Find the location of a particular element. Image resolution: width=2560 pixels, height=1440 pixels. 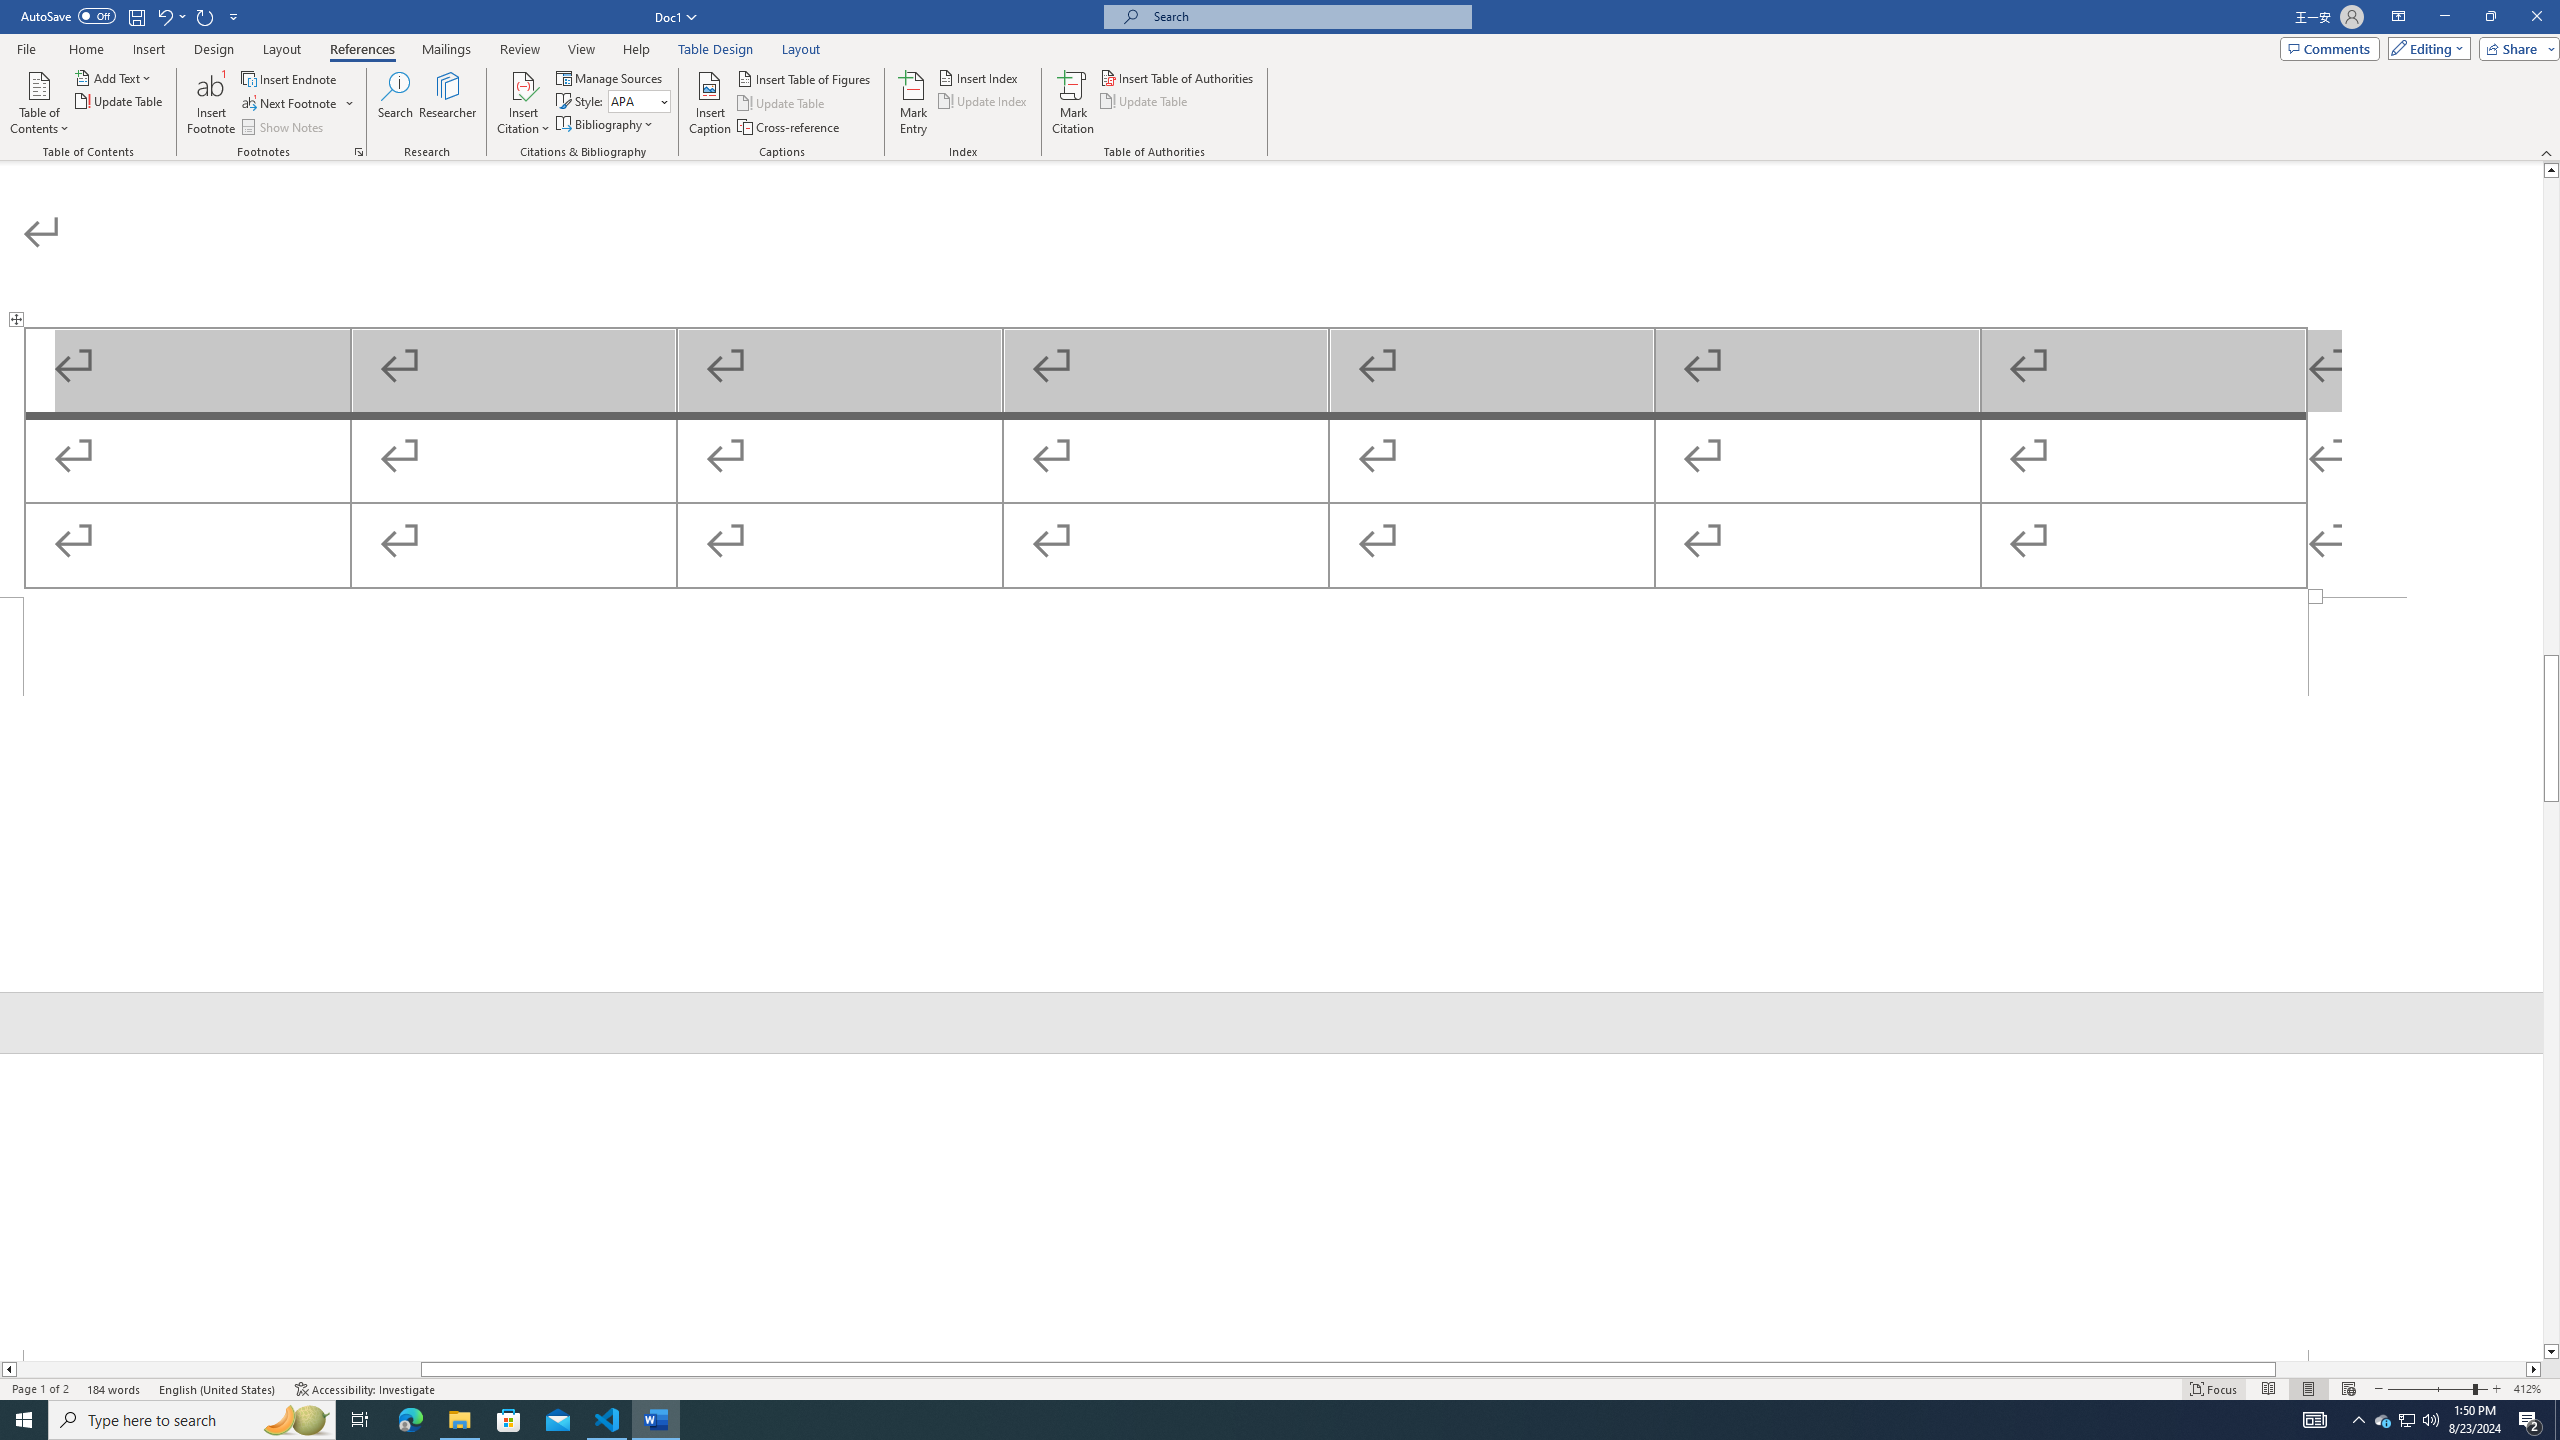

Table of Contents is located at coordinates (39, 103).